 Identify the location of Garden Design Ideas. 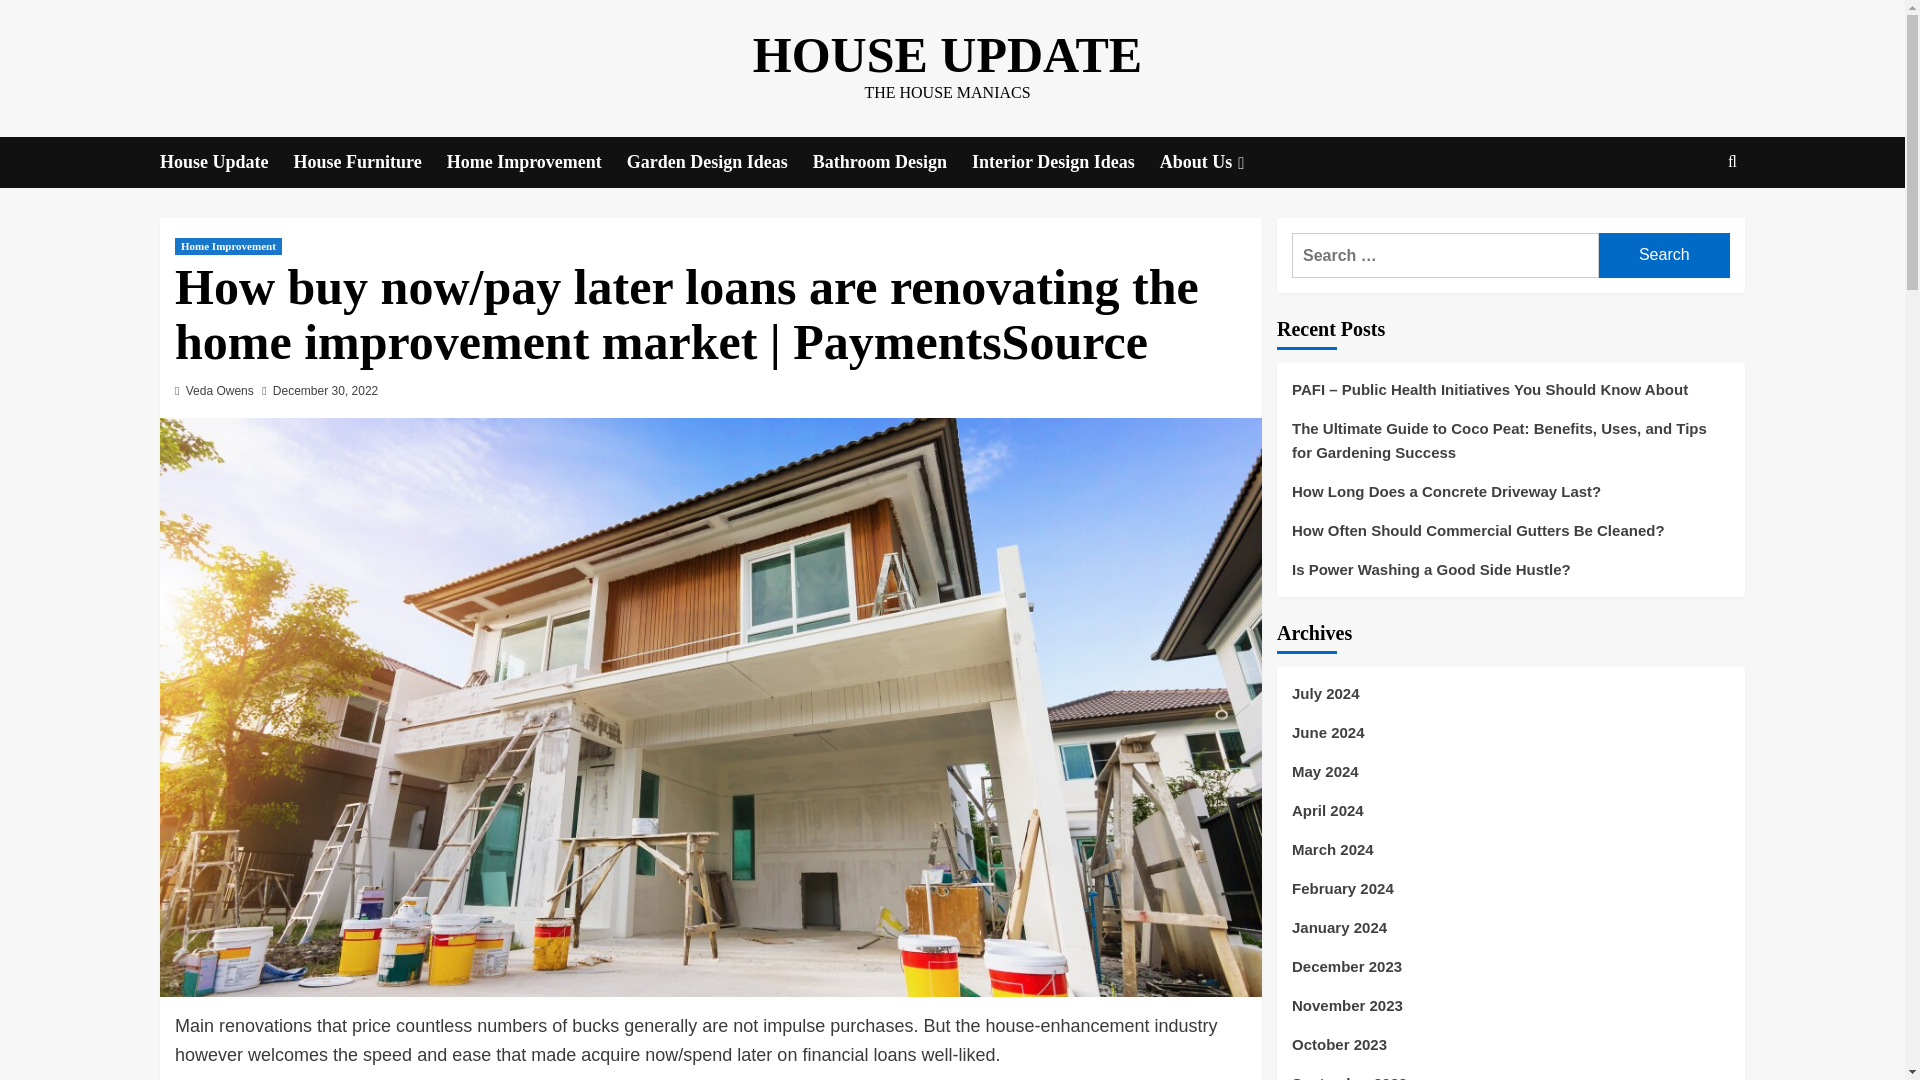
(720, 162).